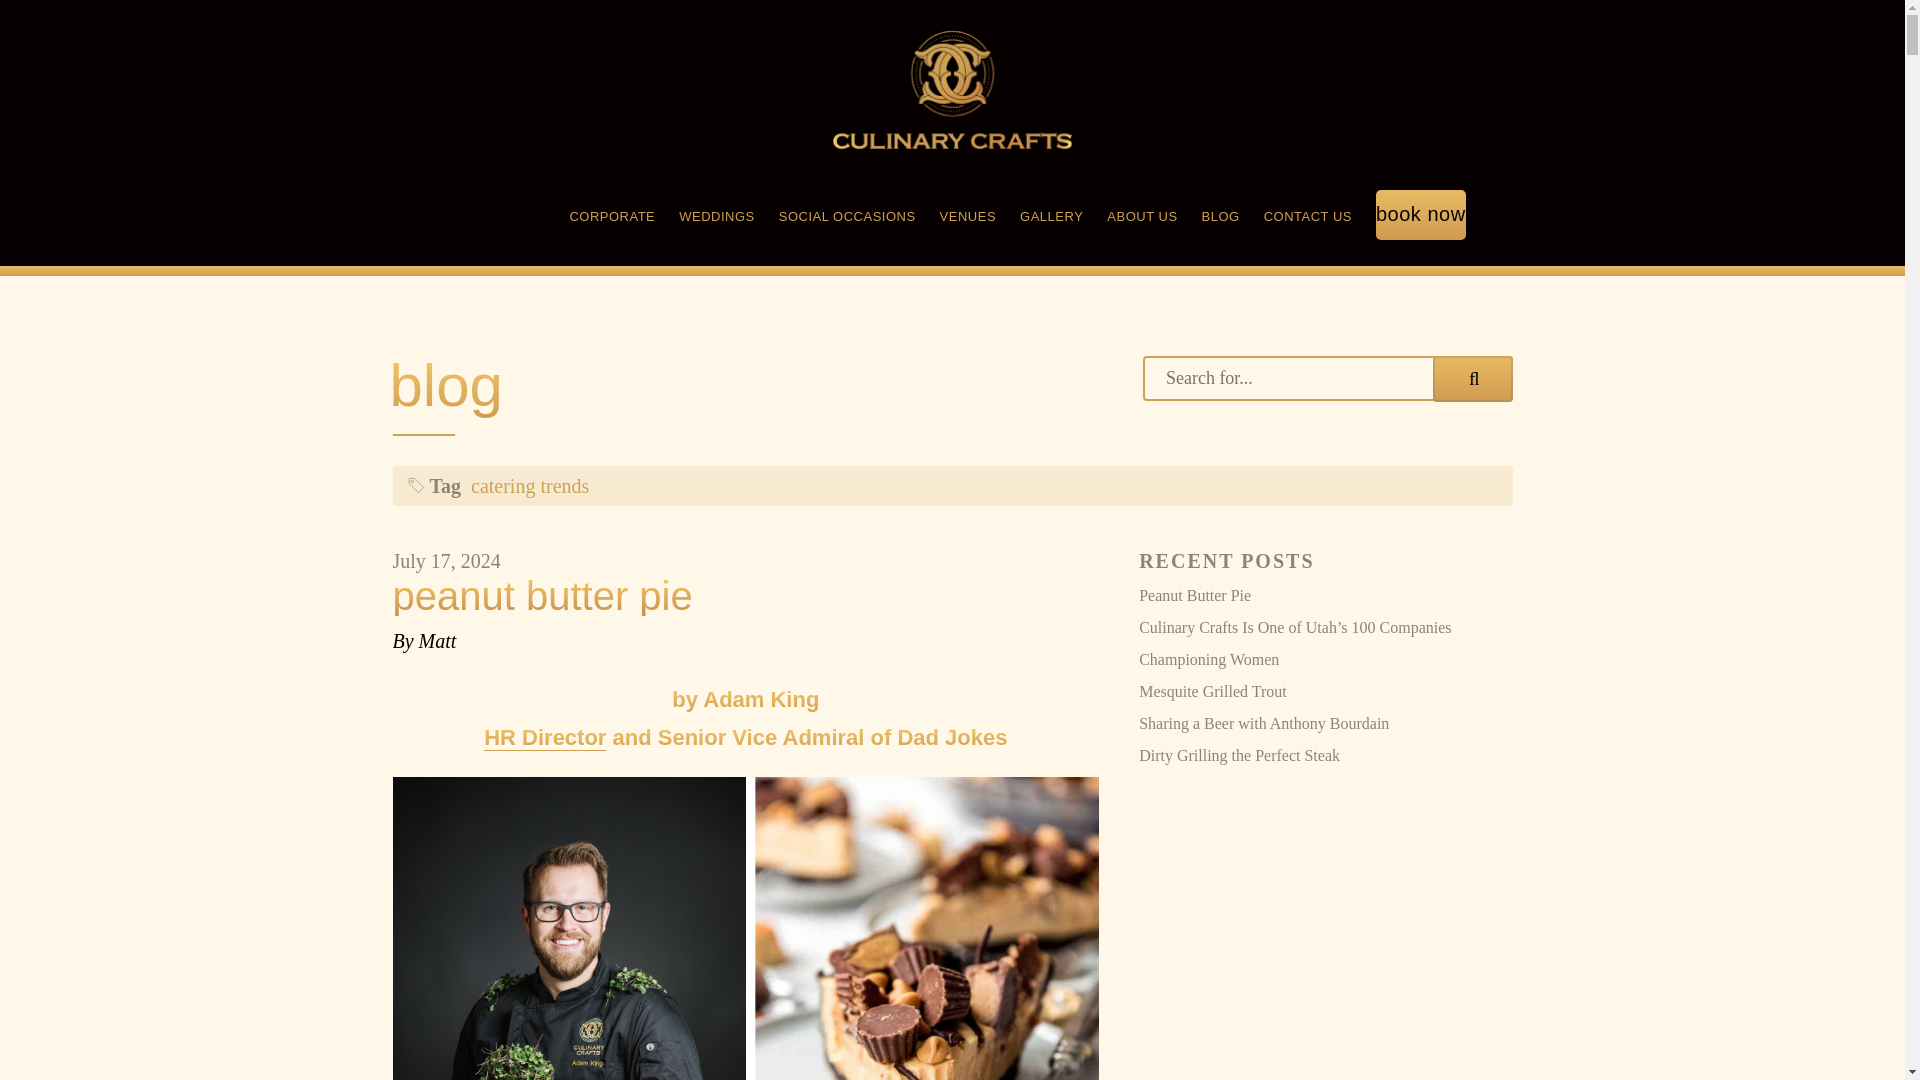  Describe the element at coordinates (1307, 218) in the screenshot. I see `CONTACT US` at that location.